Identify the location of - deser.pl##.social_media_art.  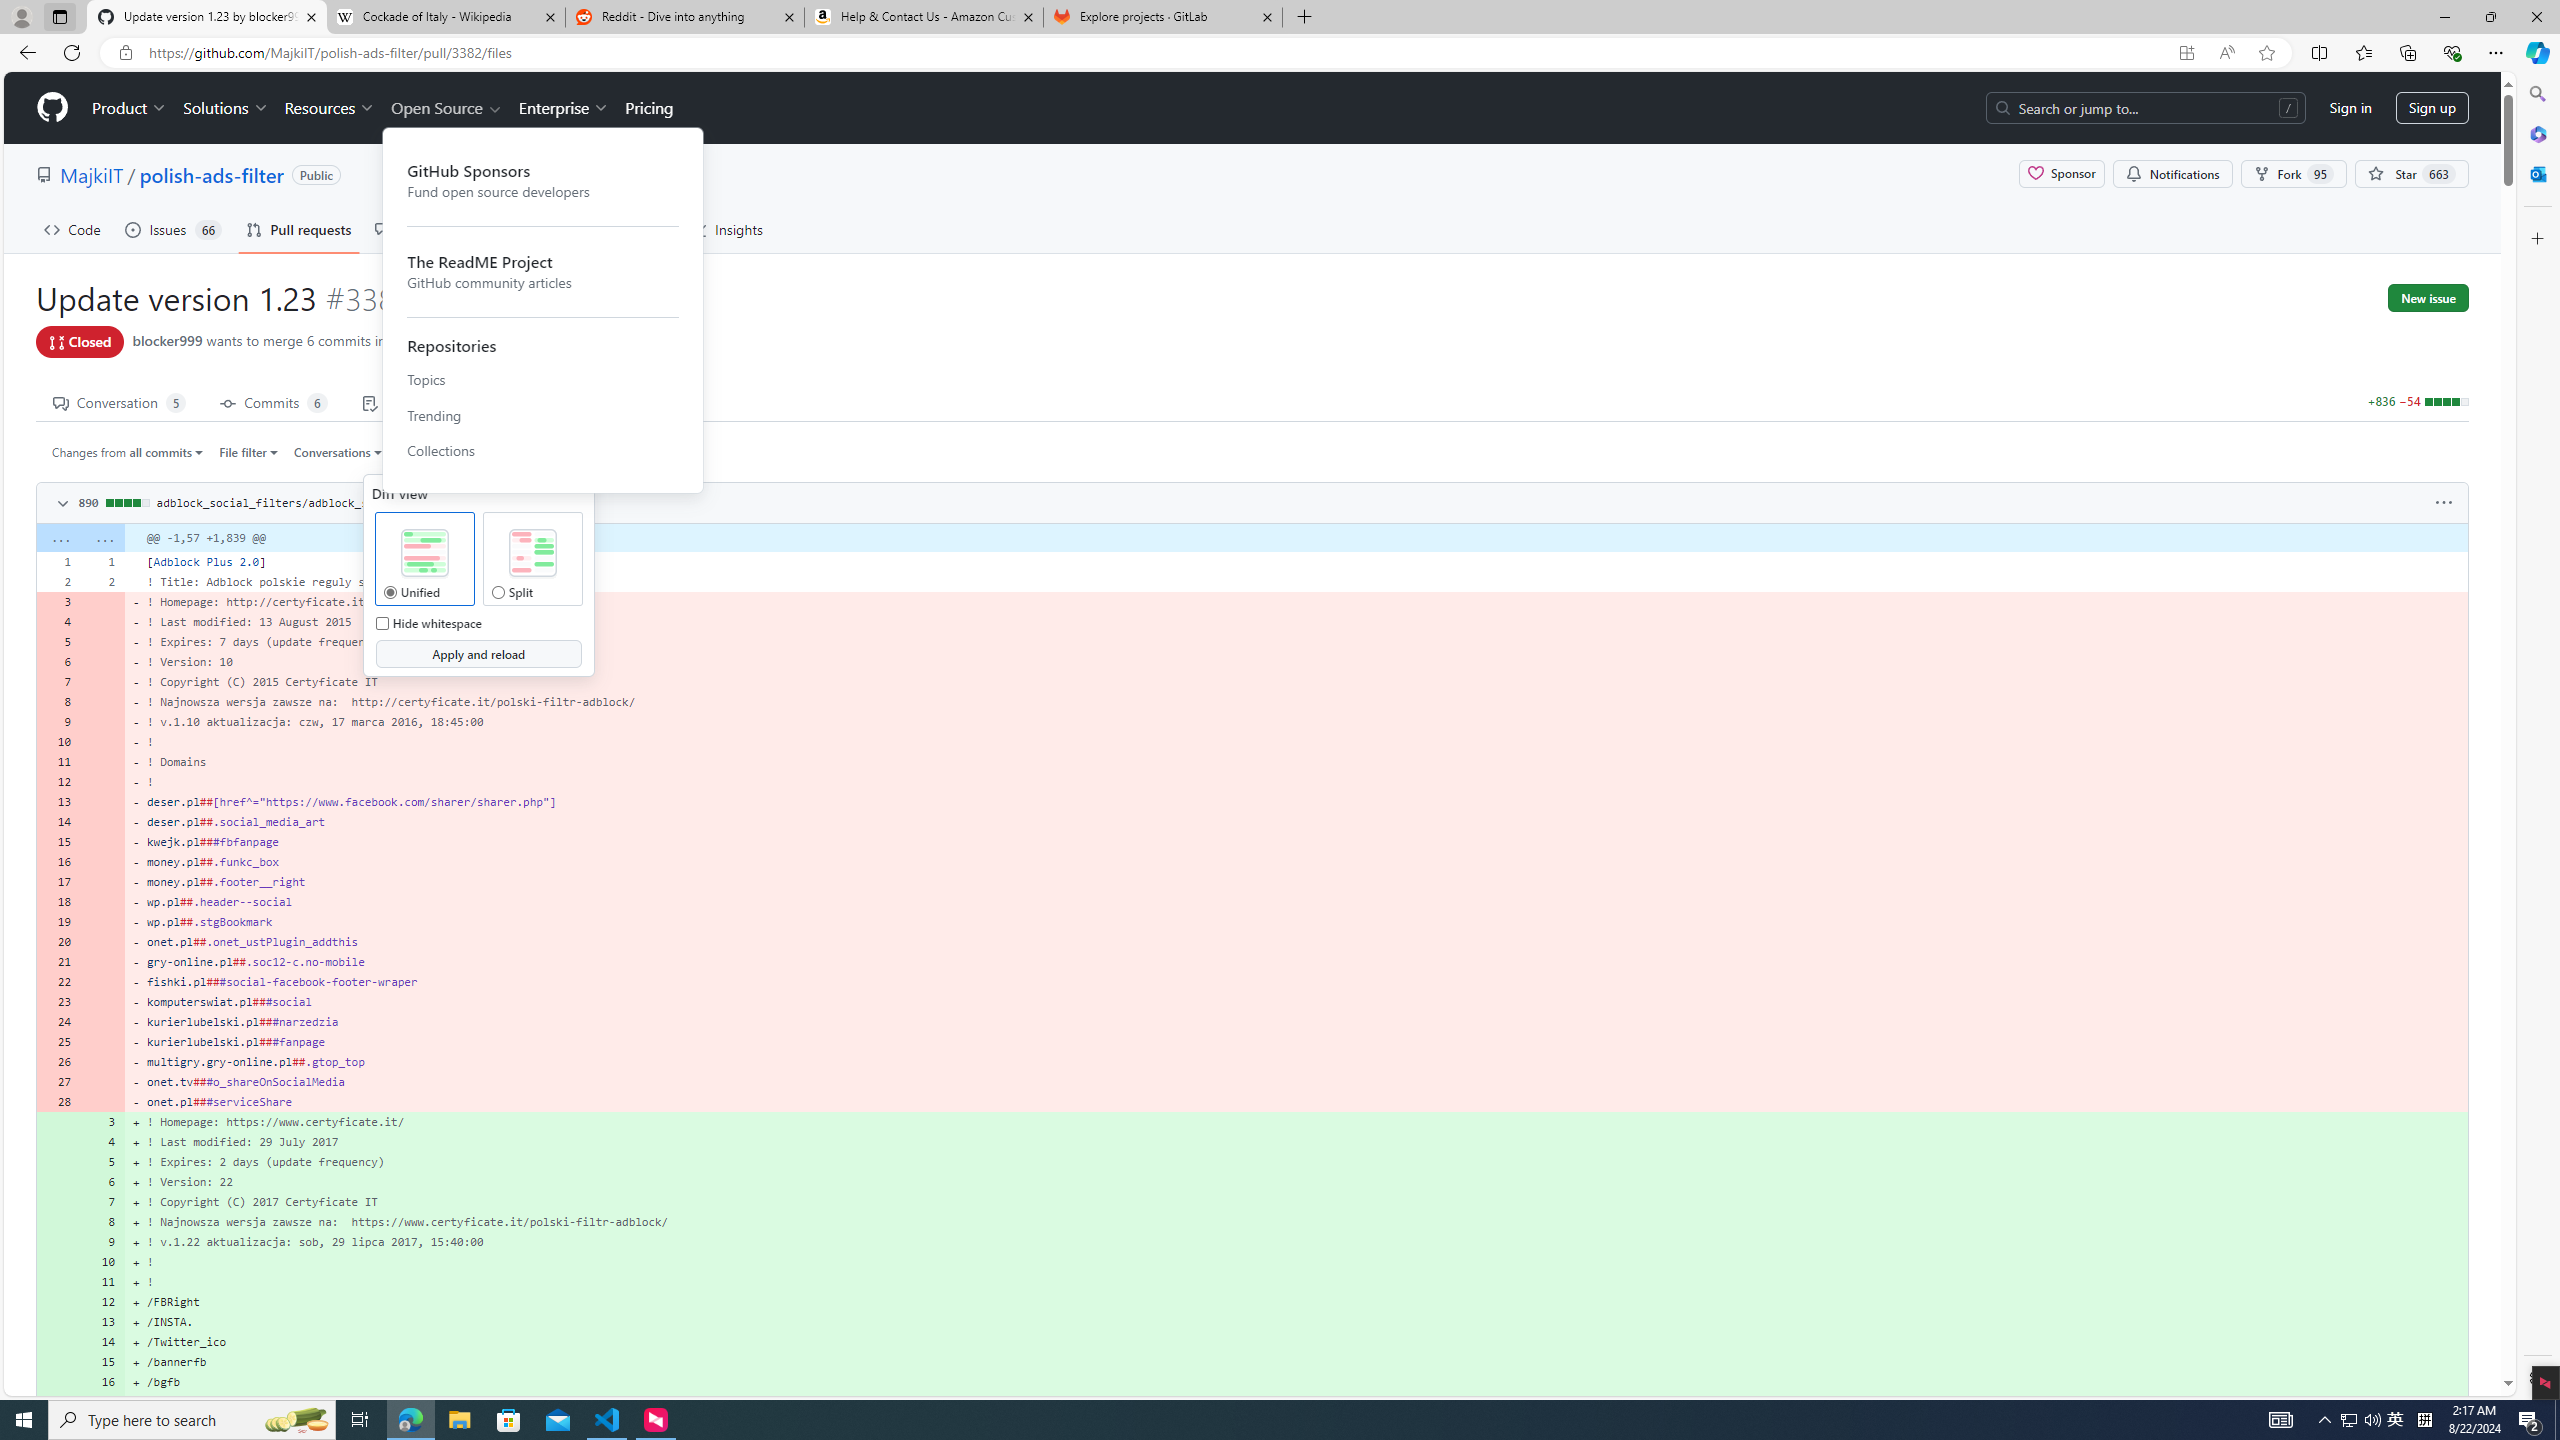
(1296, 822).